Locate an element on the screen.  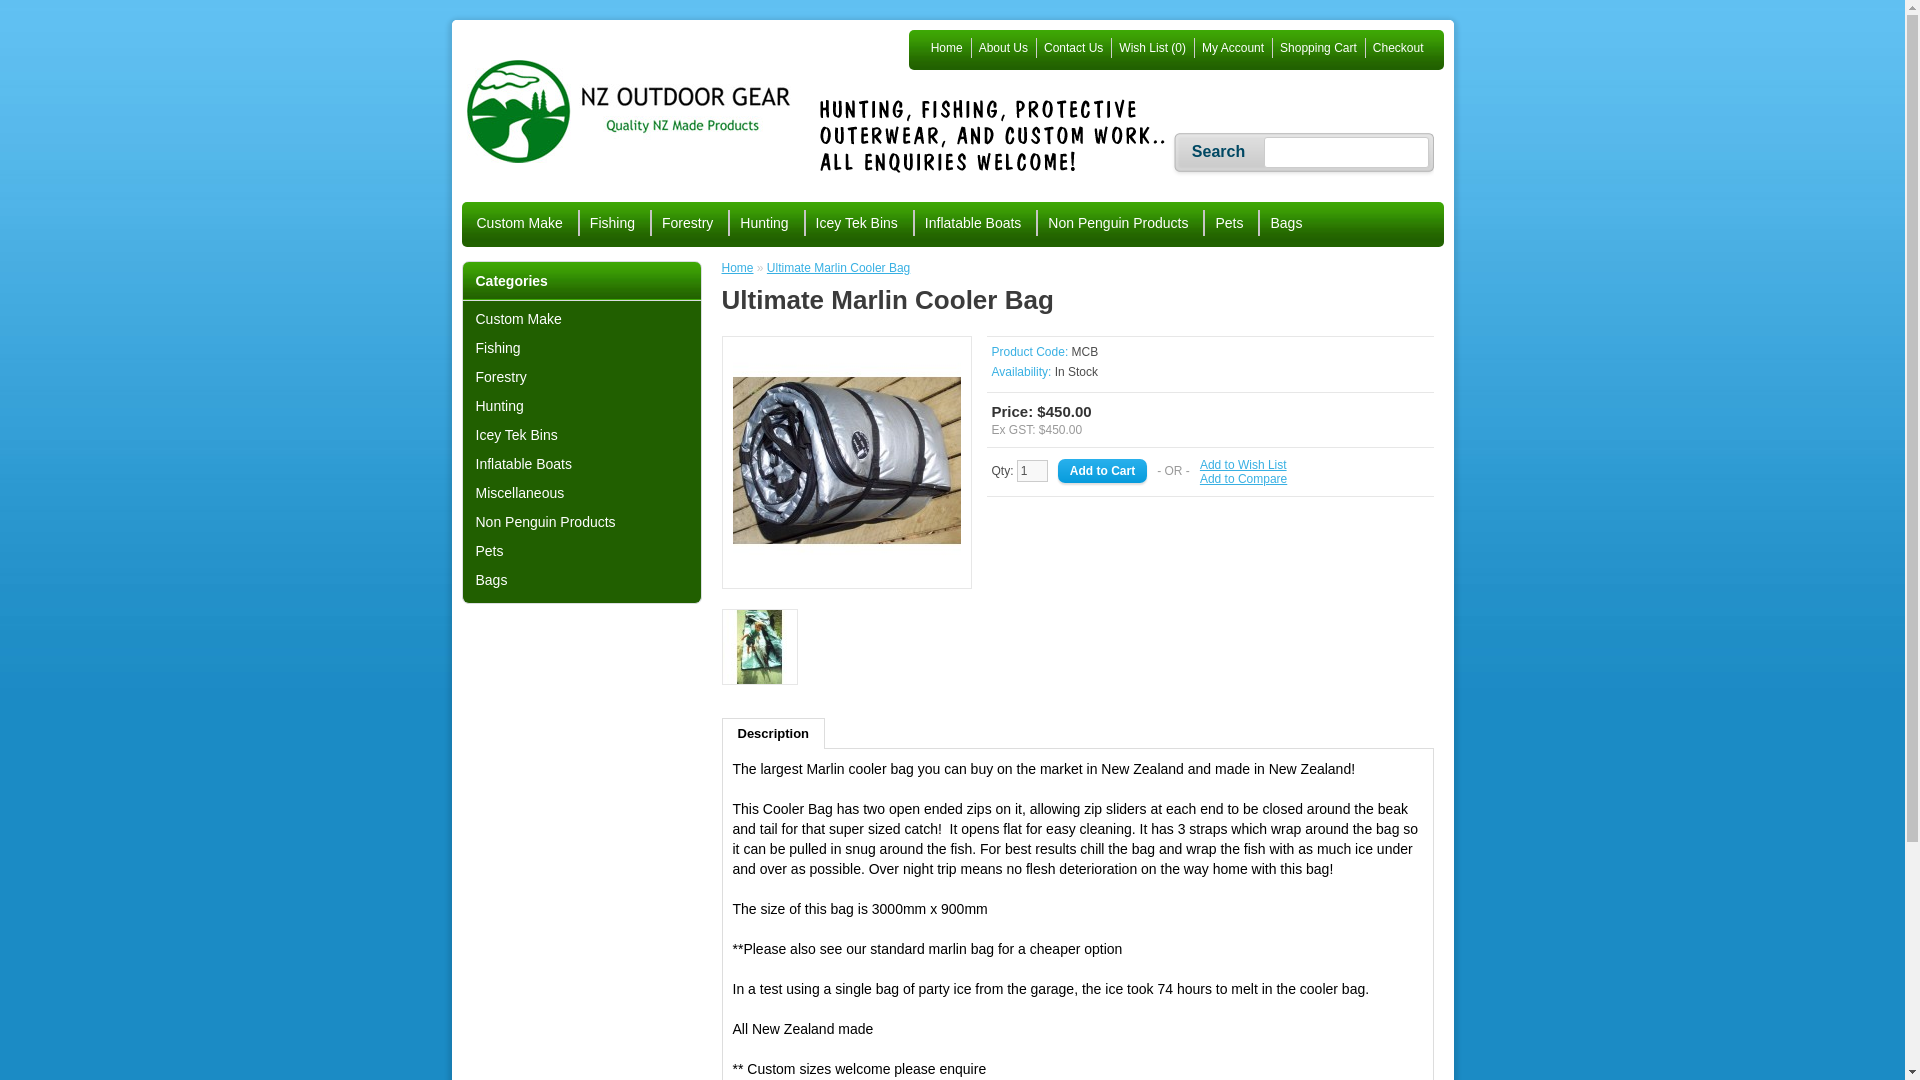
Custom Make is located at coordinates (519, 222).